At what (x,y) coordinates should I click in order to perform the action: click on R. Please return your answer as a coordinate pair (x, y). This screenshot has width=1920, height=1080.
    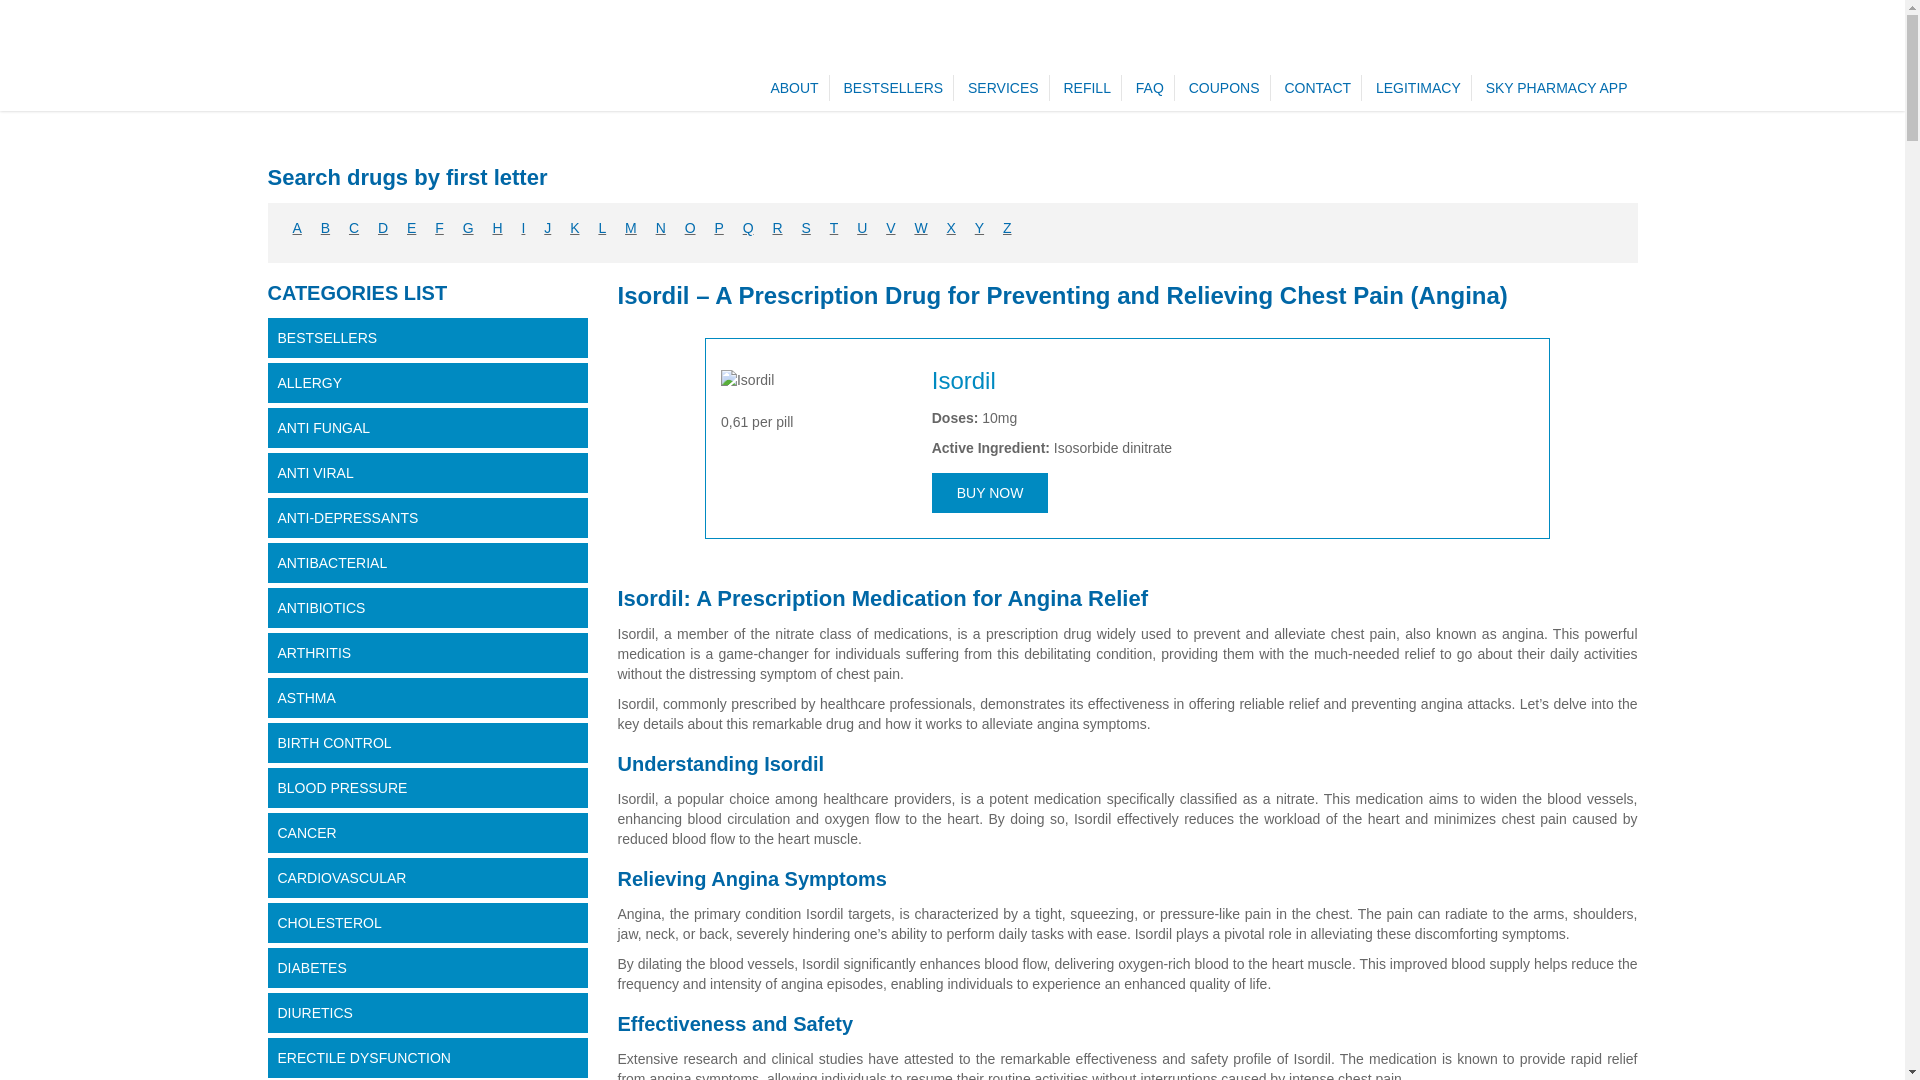
    Looking at the image, I should click on (776, 228).